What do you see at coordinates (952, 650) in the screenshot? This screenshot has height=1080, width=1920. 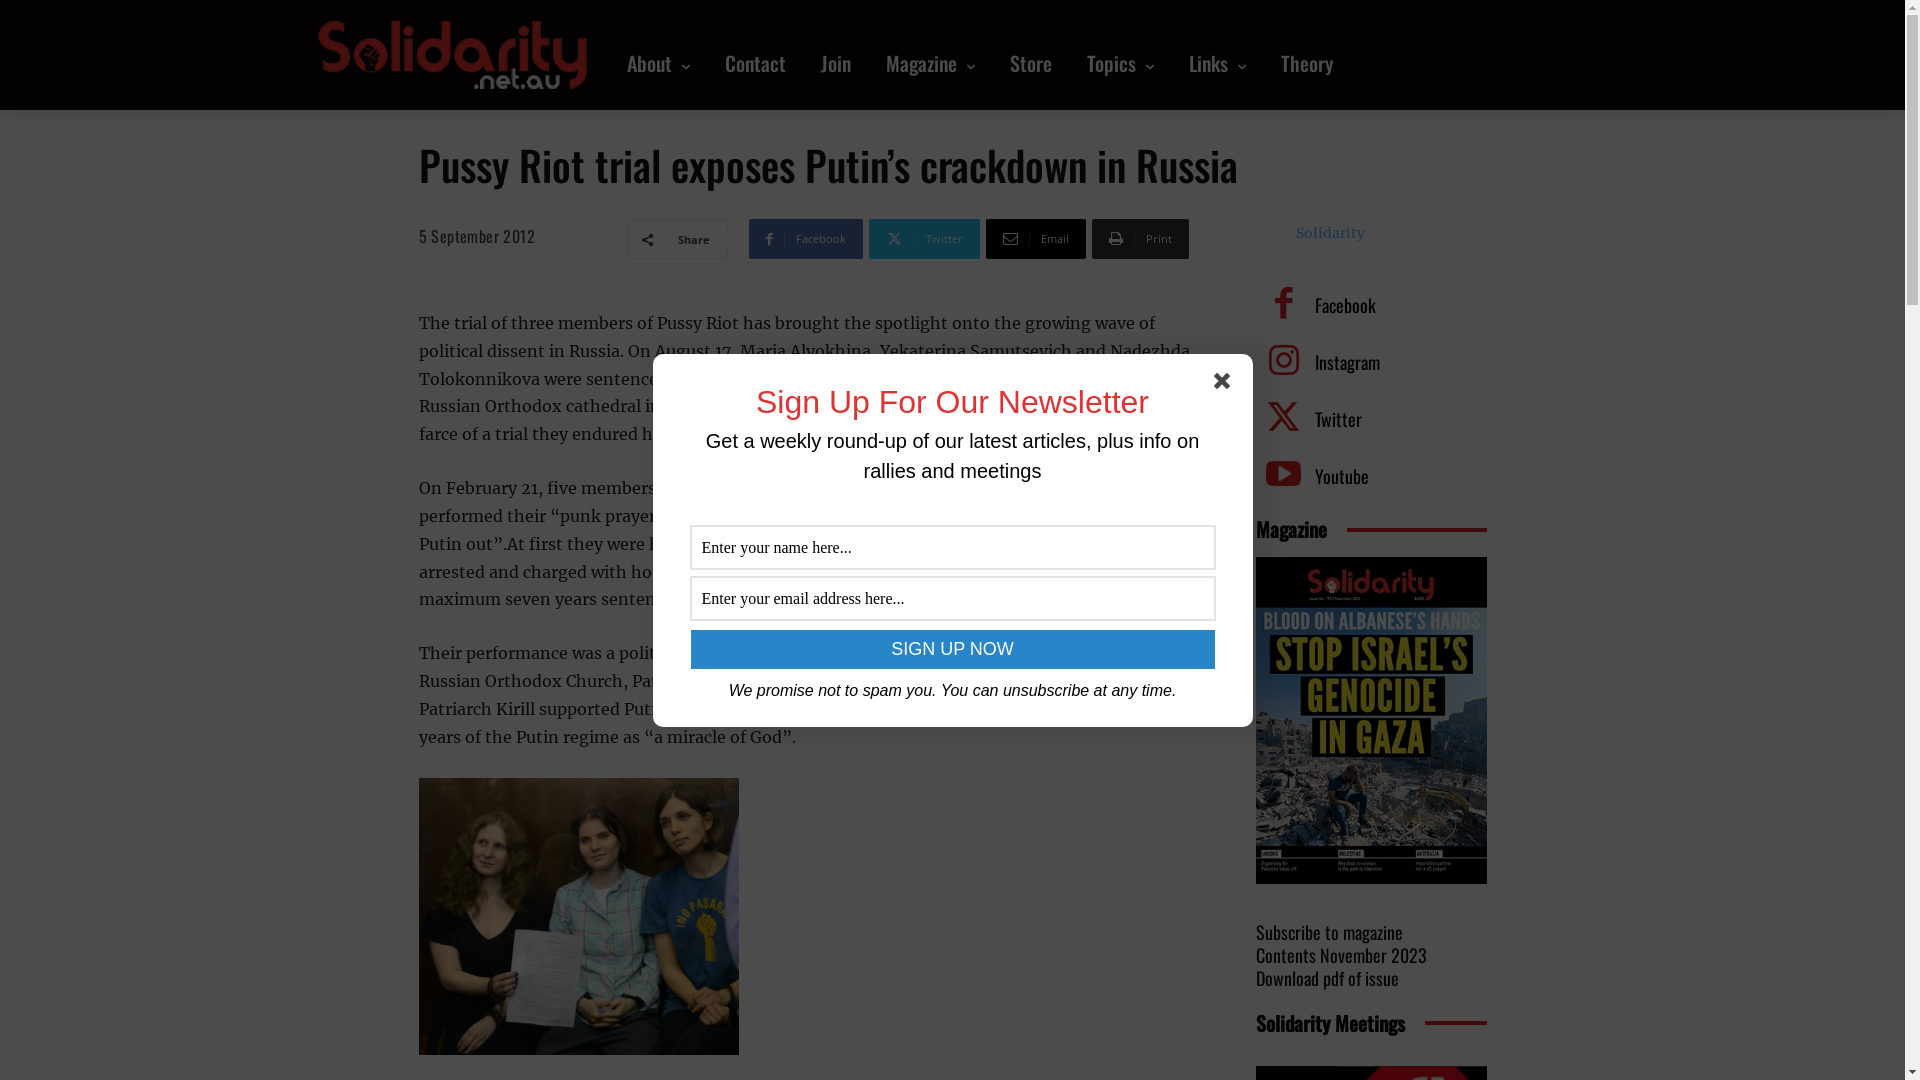 I see `sign up now` at bounding box center [952, 650].